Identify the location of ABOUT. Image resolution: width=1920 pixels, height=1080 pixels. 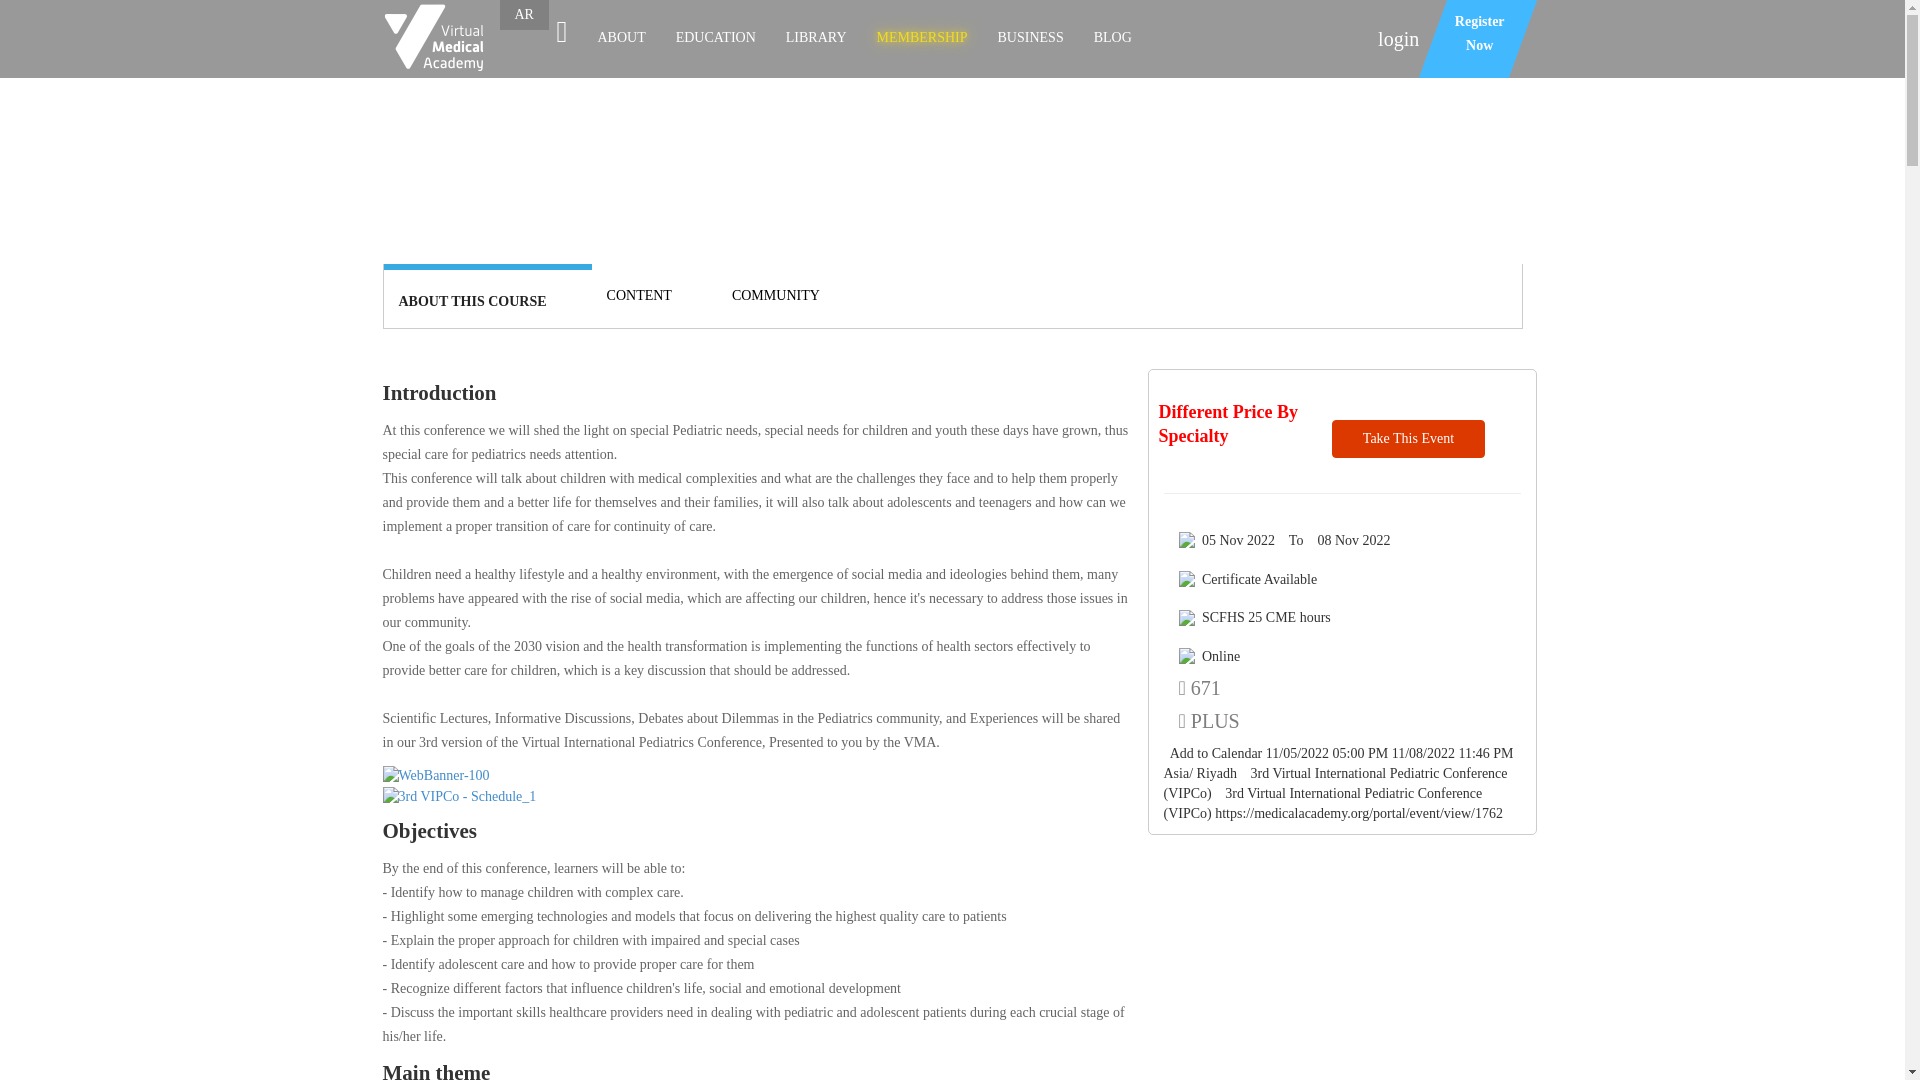
(1464, 38).